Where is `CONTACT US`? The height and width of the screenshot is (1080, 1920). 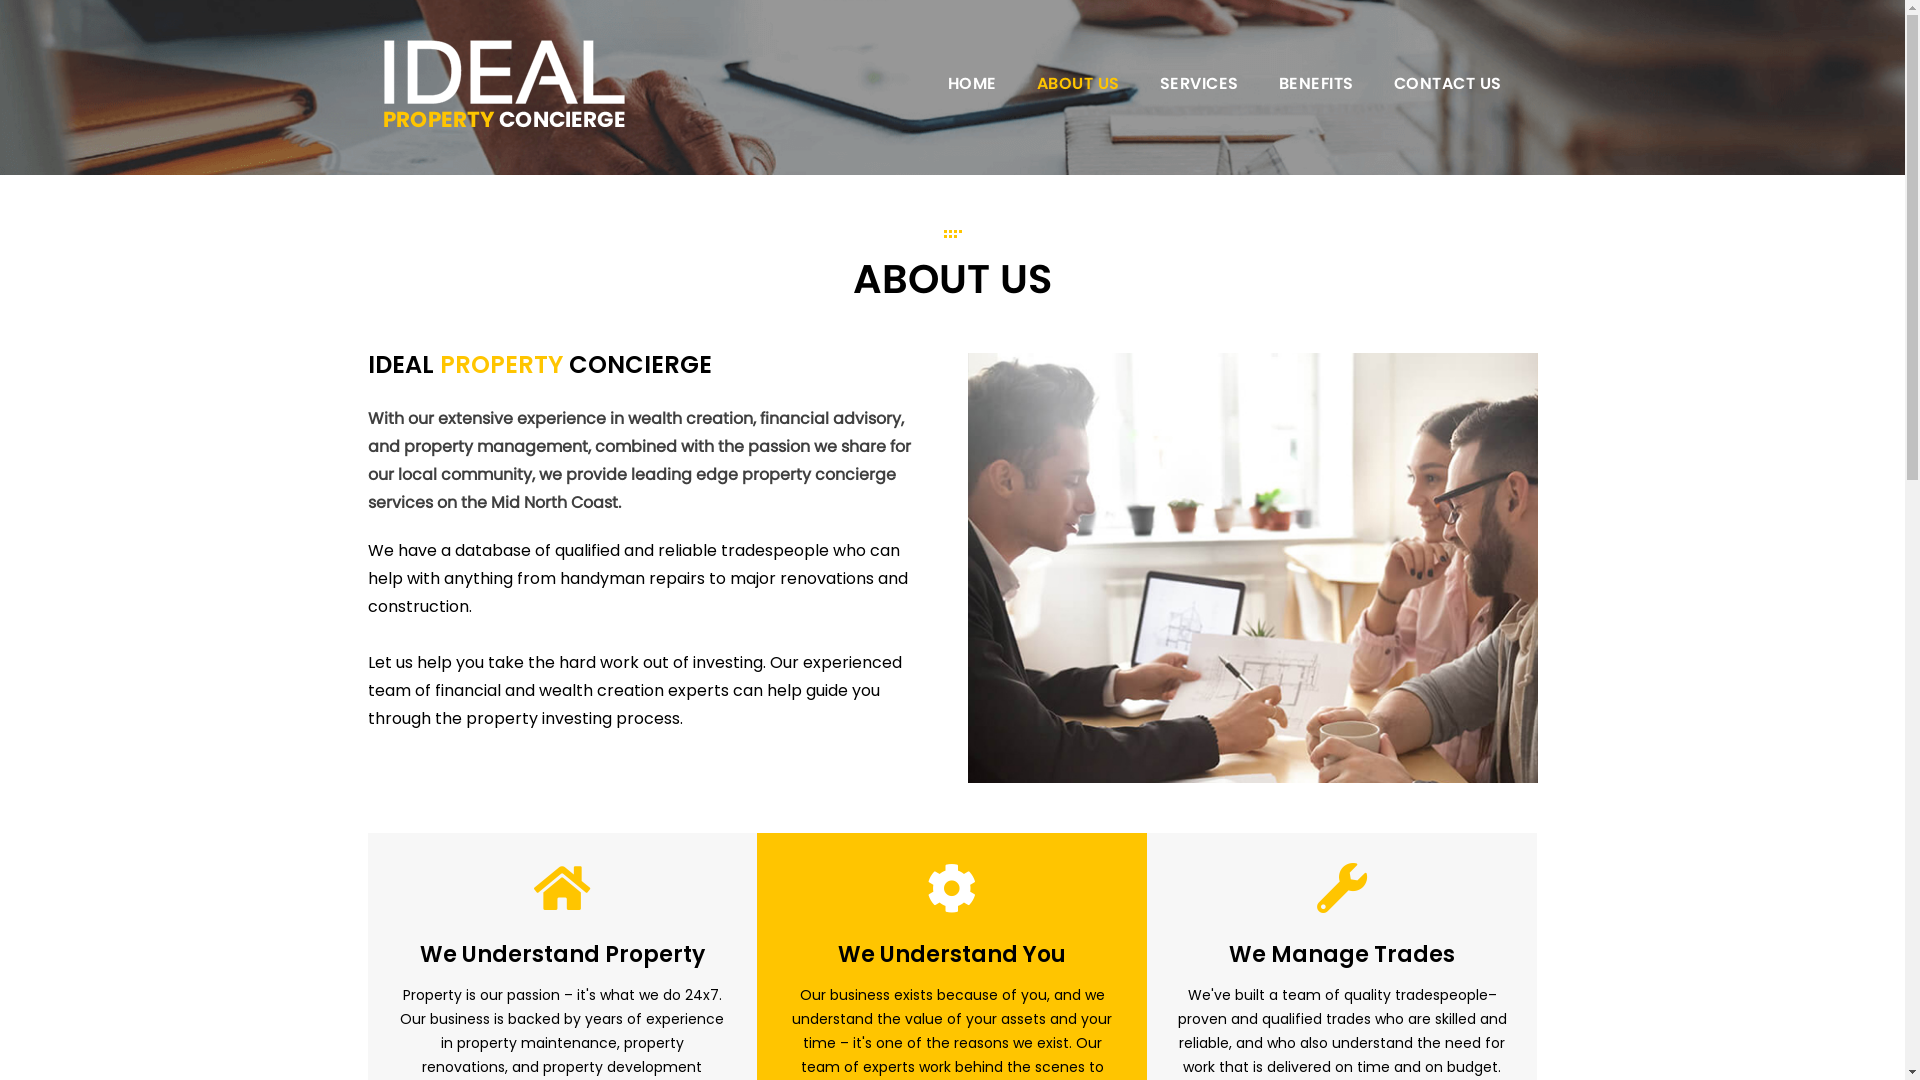 CONTACT US is located at coordinates (1448, 84).